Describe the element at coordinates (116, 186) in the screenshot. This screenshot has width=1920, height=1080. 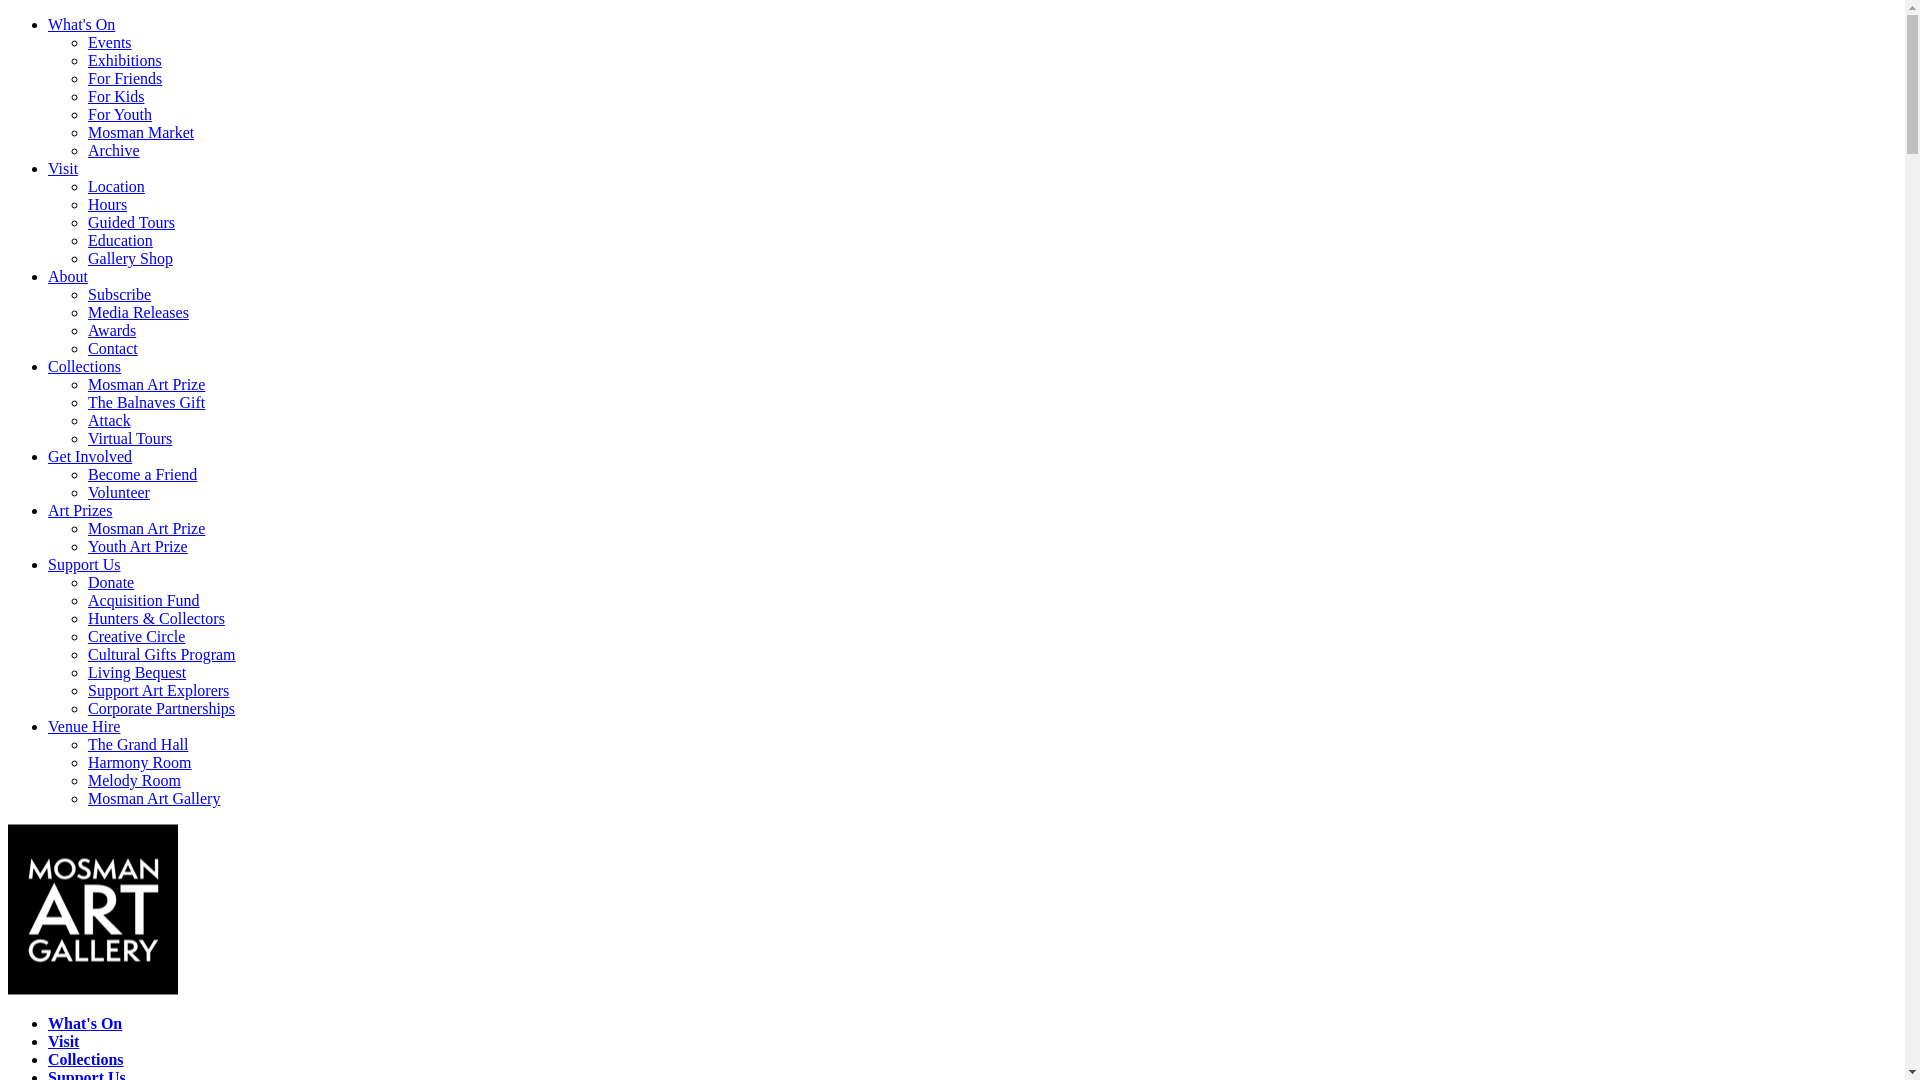
I see `Location` at that location.